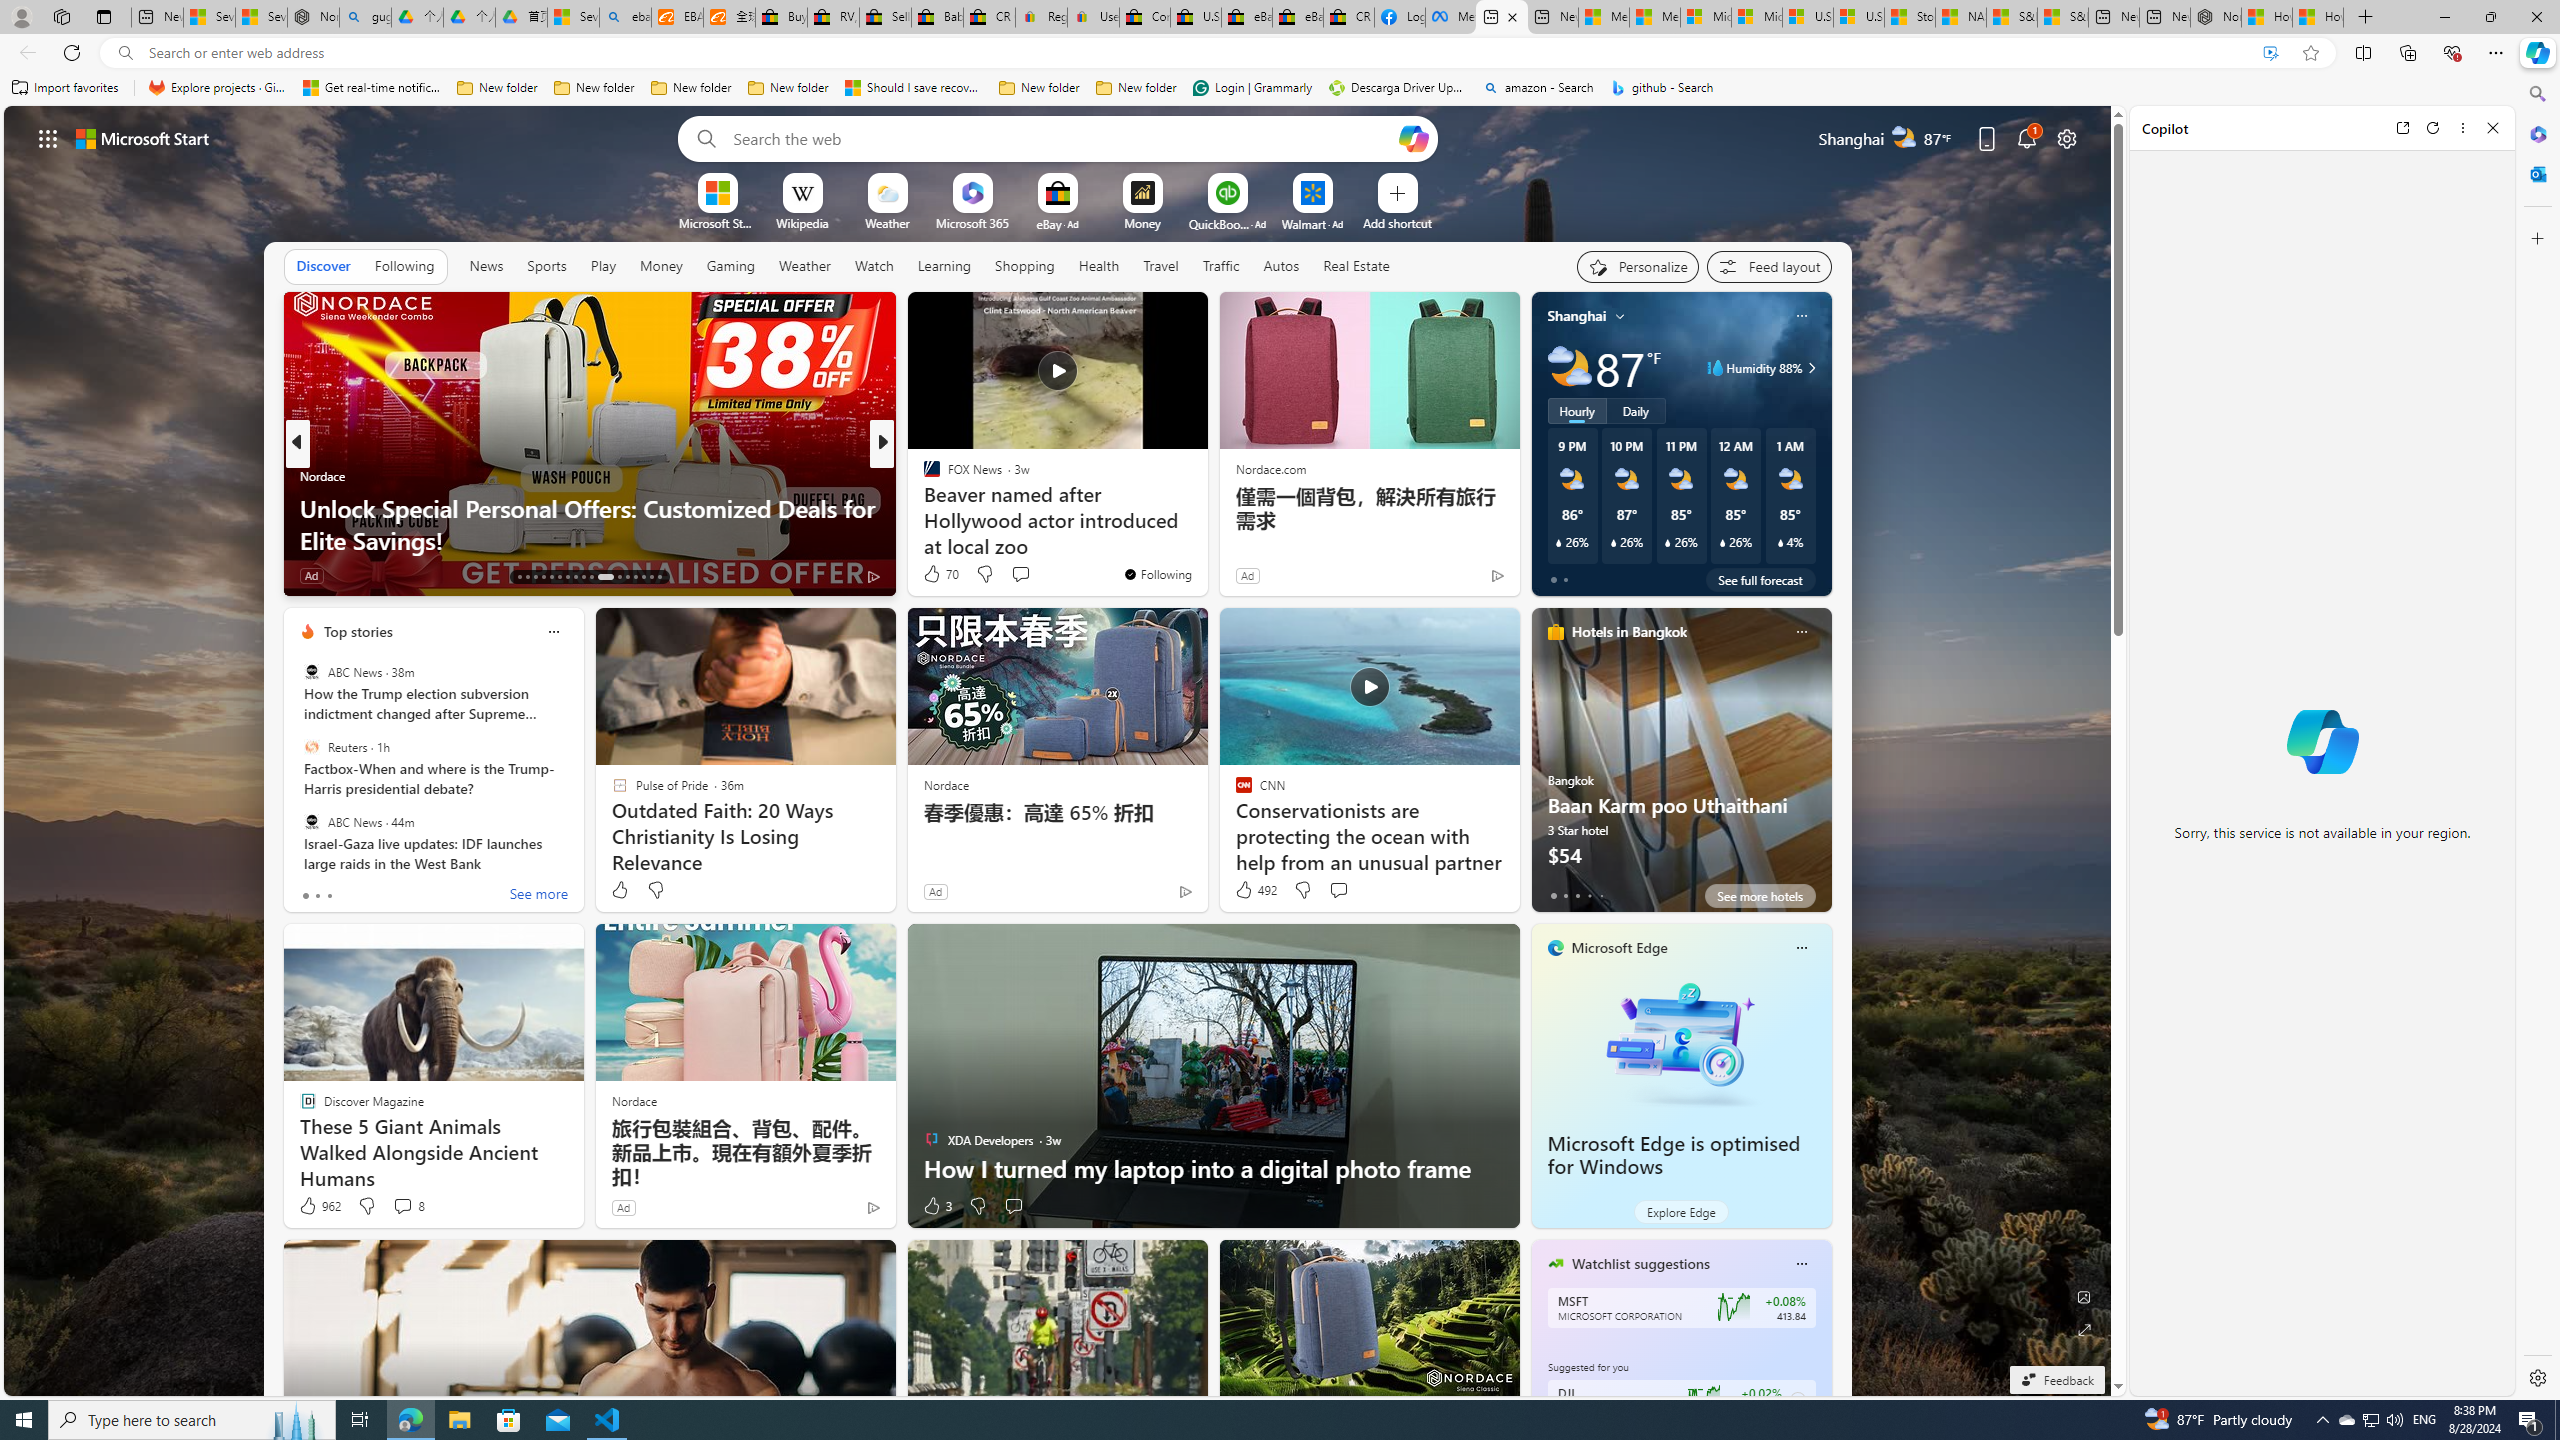 The image size is (2560, 1440). Describe the element at coordinates (1811, 368) in the screenshot. I see `Class: weather-arrow-glyph` at that location.